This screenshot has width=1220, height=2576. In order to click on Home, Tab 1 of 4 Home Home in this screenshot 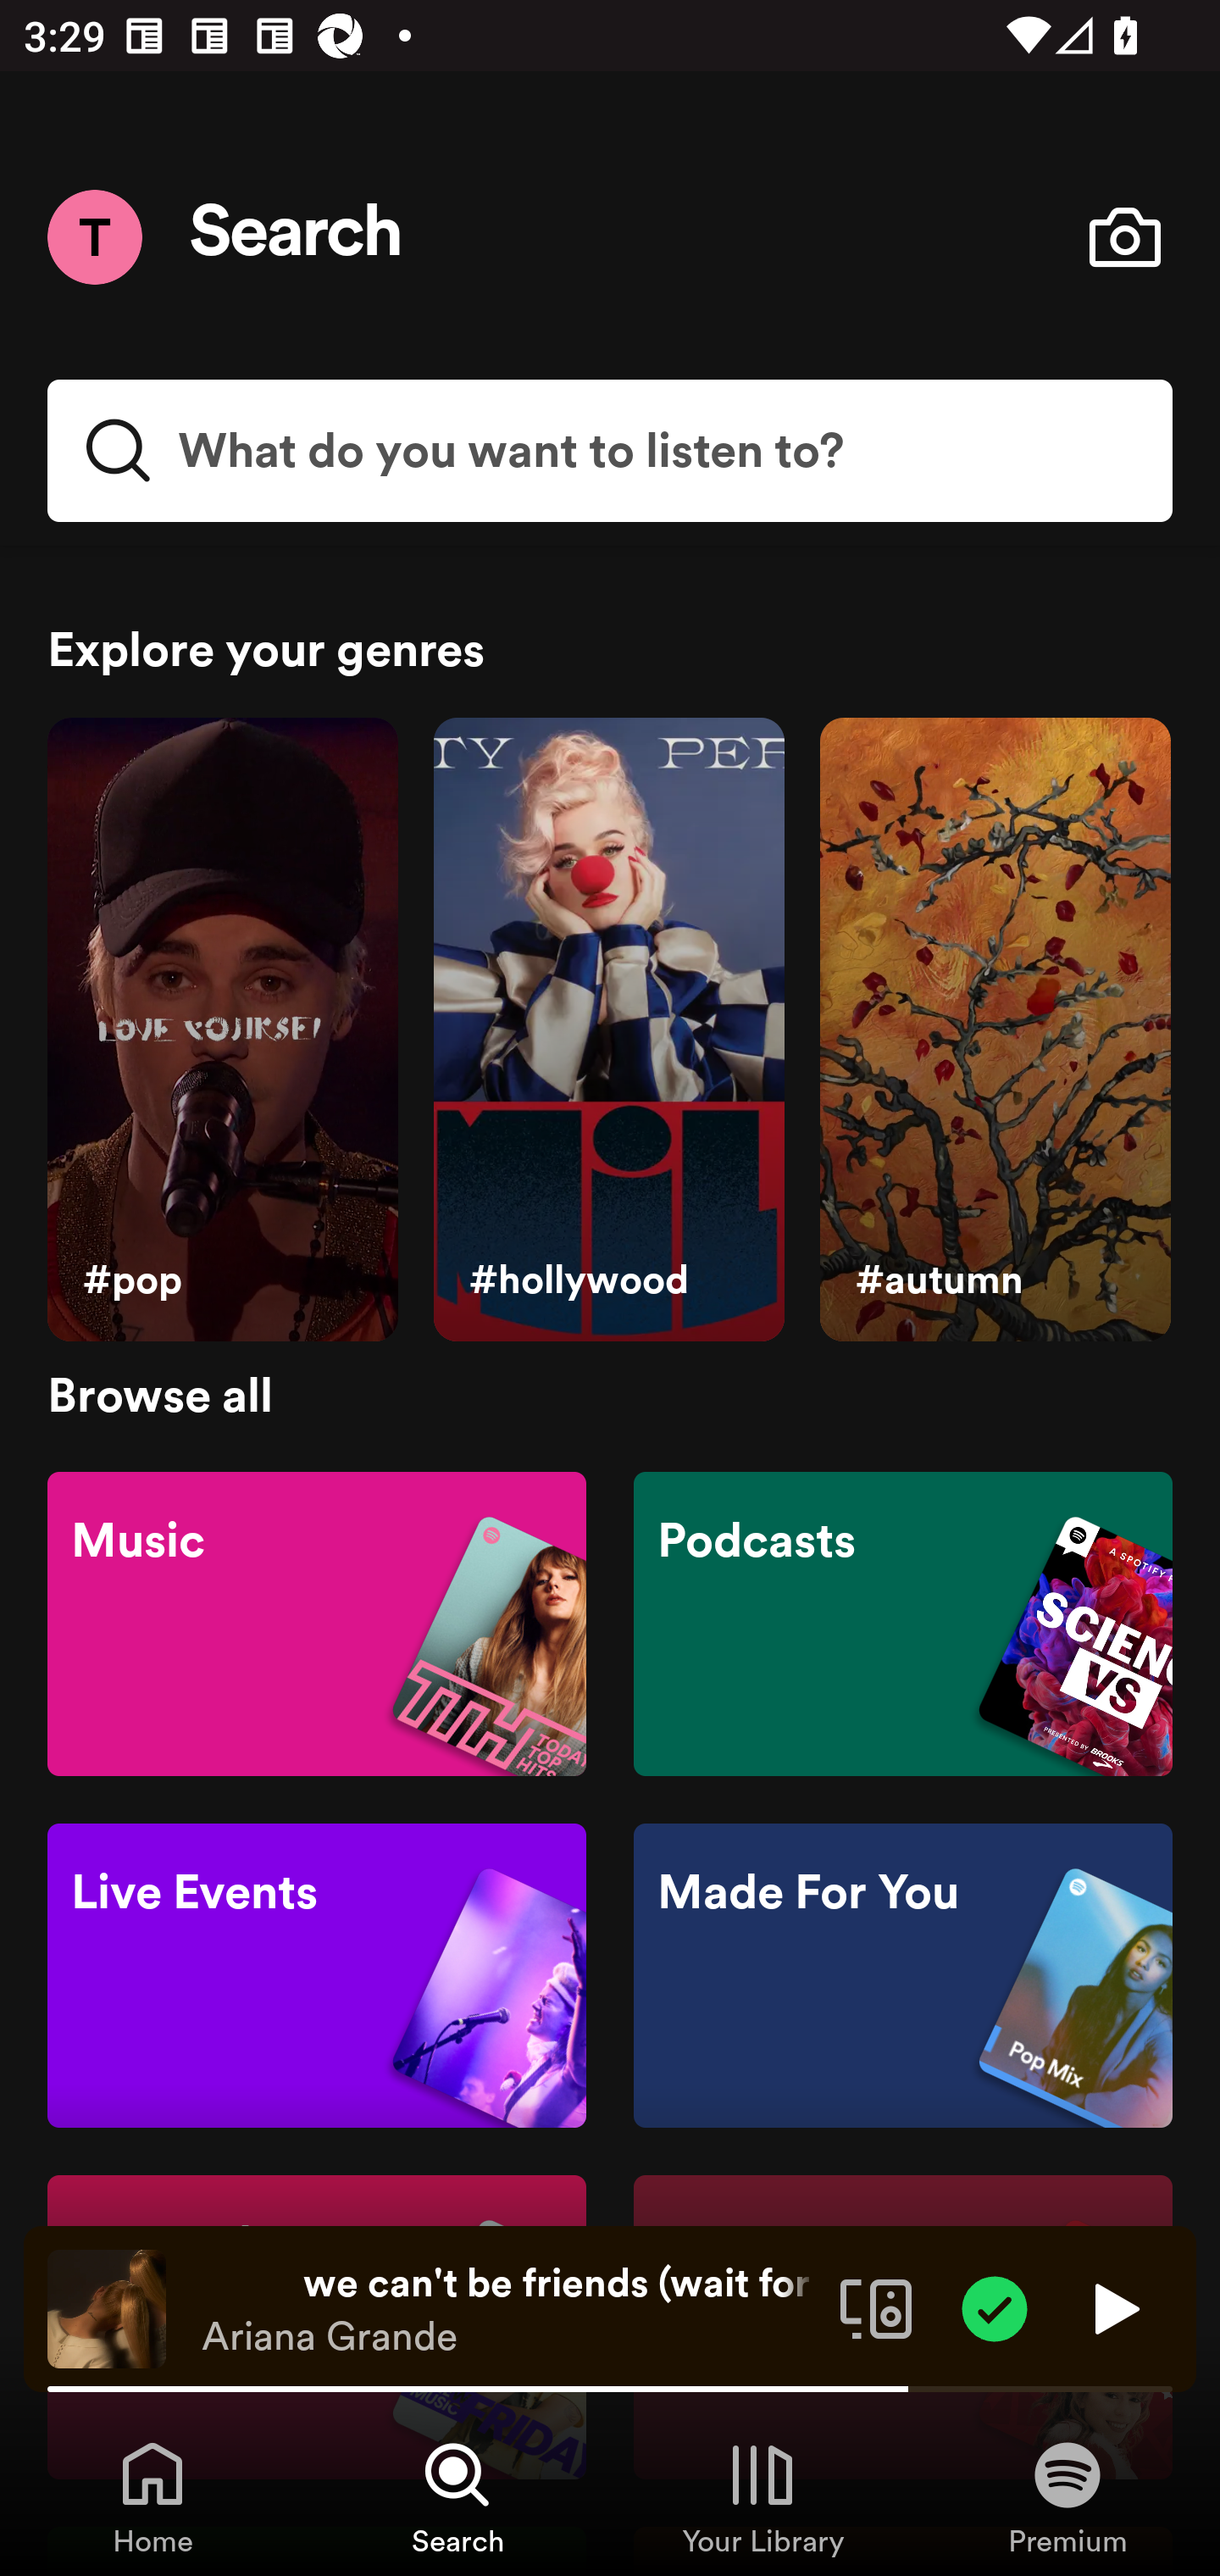, I will do `click(152, 2496)`.